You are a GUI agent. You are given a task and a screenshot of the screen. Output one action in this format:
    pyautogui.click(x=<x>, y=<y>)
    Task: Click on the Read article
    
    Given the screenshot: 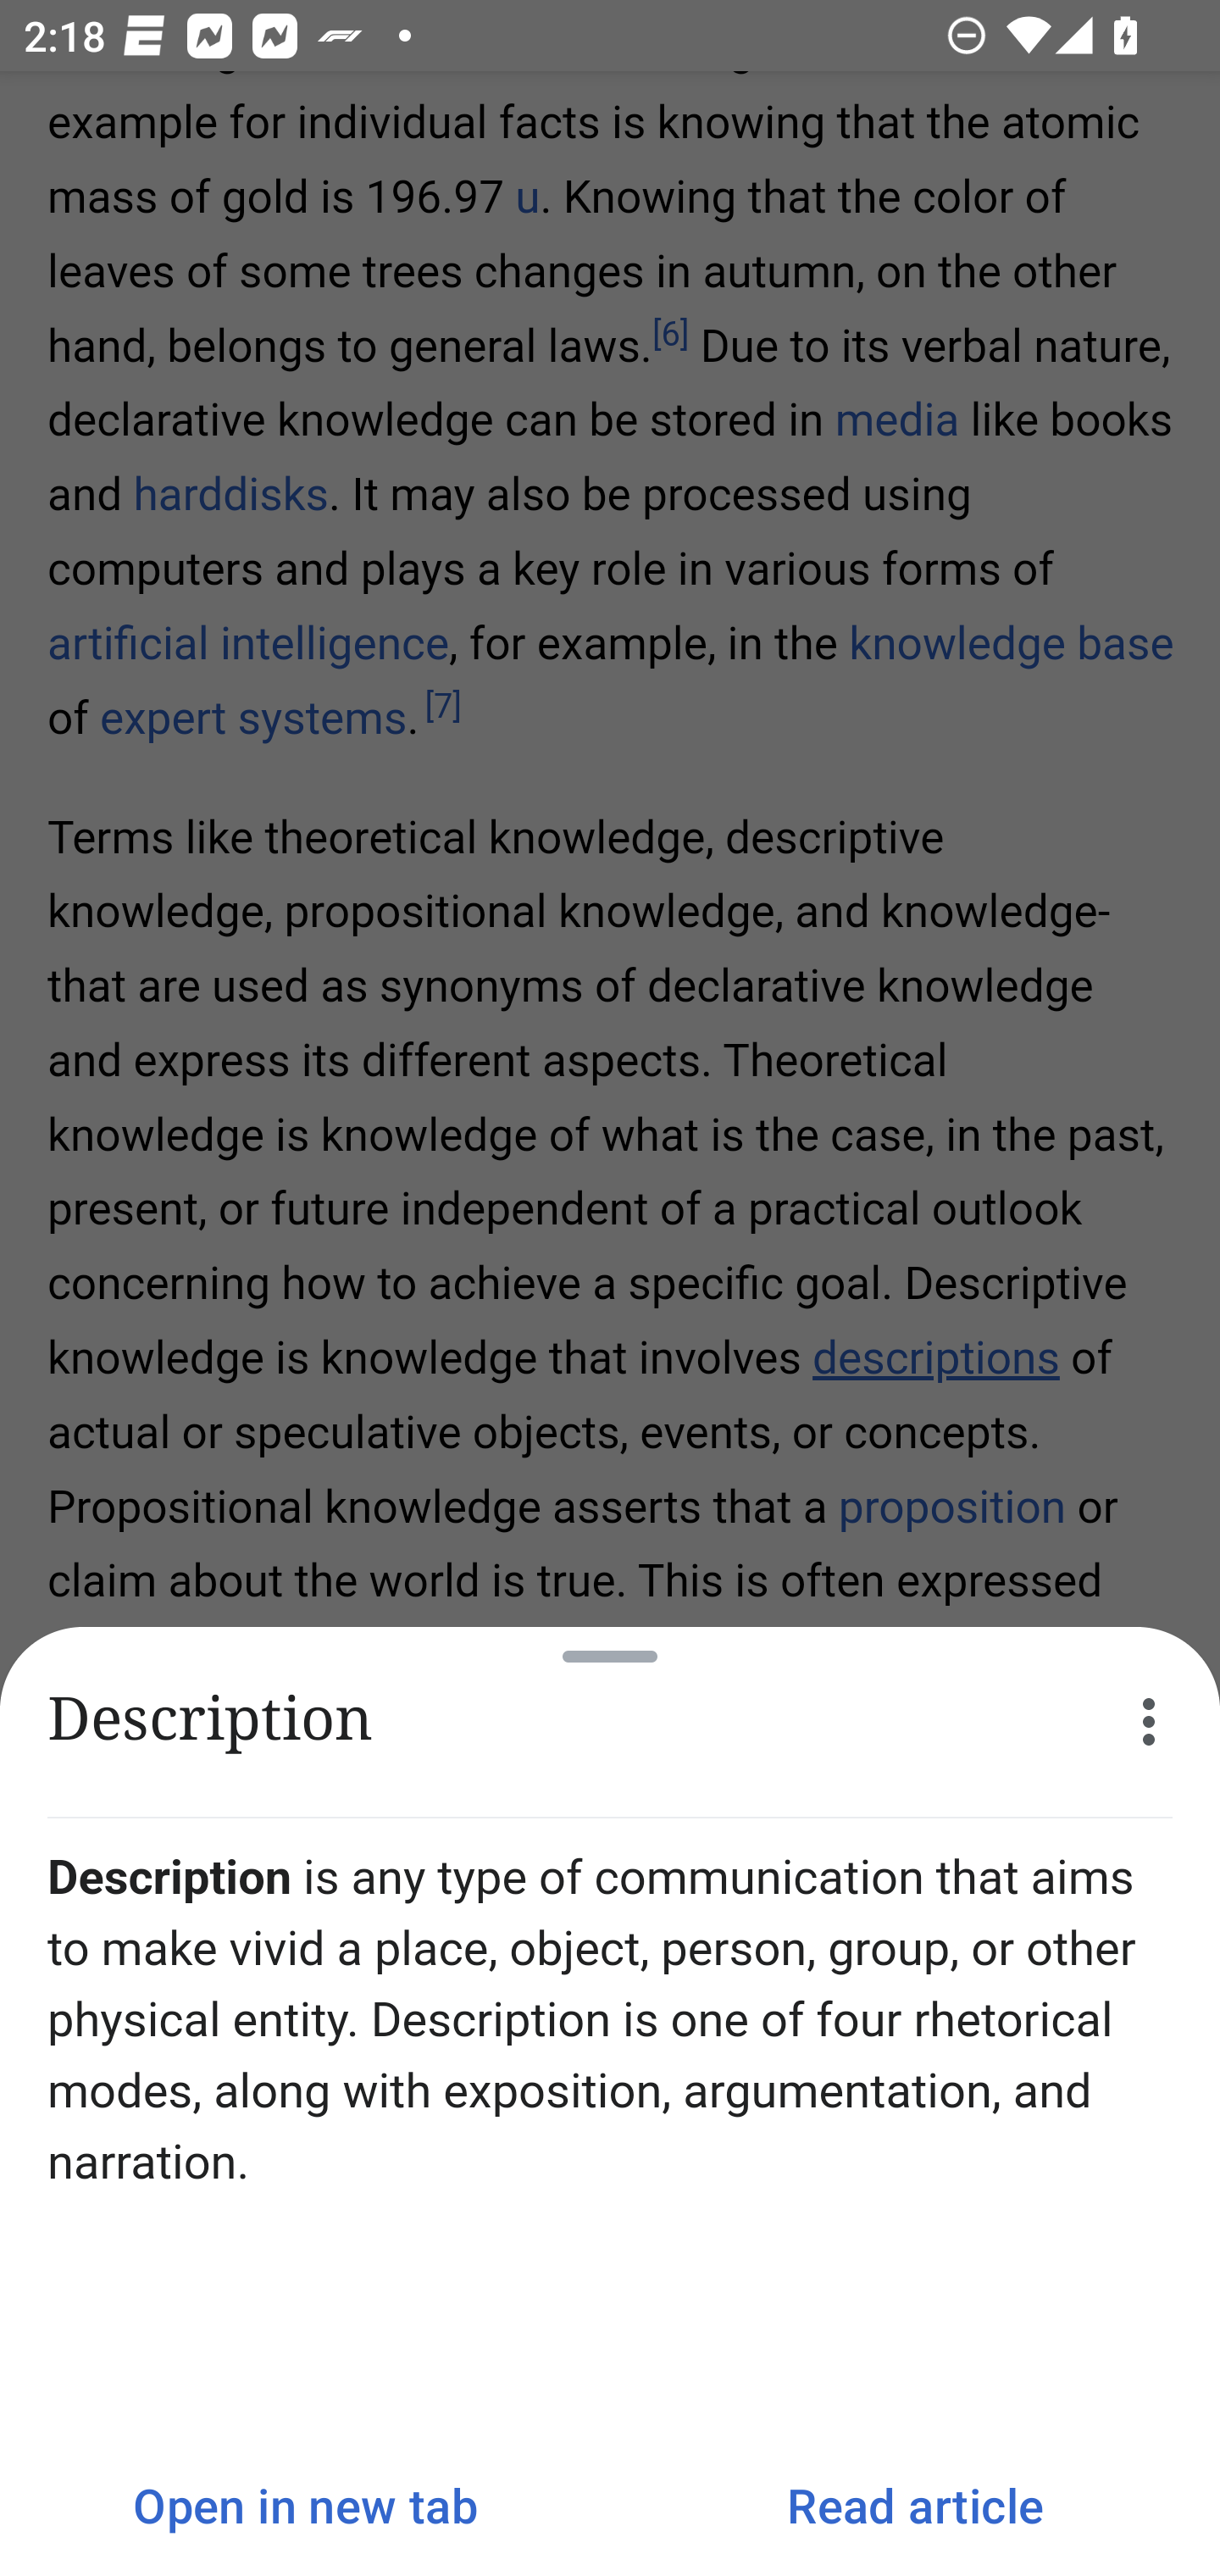 What is the action you would take?
    pyautogui.click(x=915, y=2505)
    